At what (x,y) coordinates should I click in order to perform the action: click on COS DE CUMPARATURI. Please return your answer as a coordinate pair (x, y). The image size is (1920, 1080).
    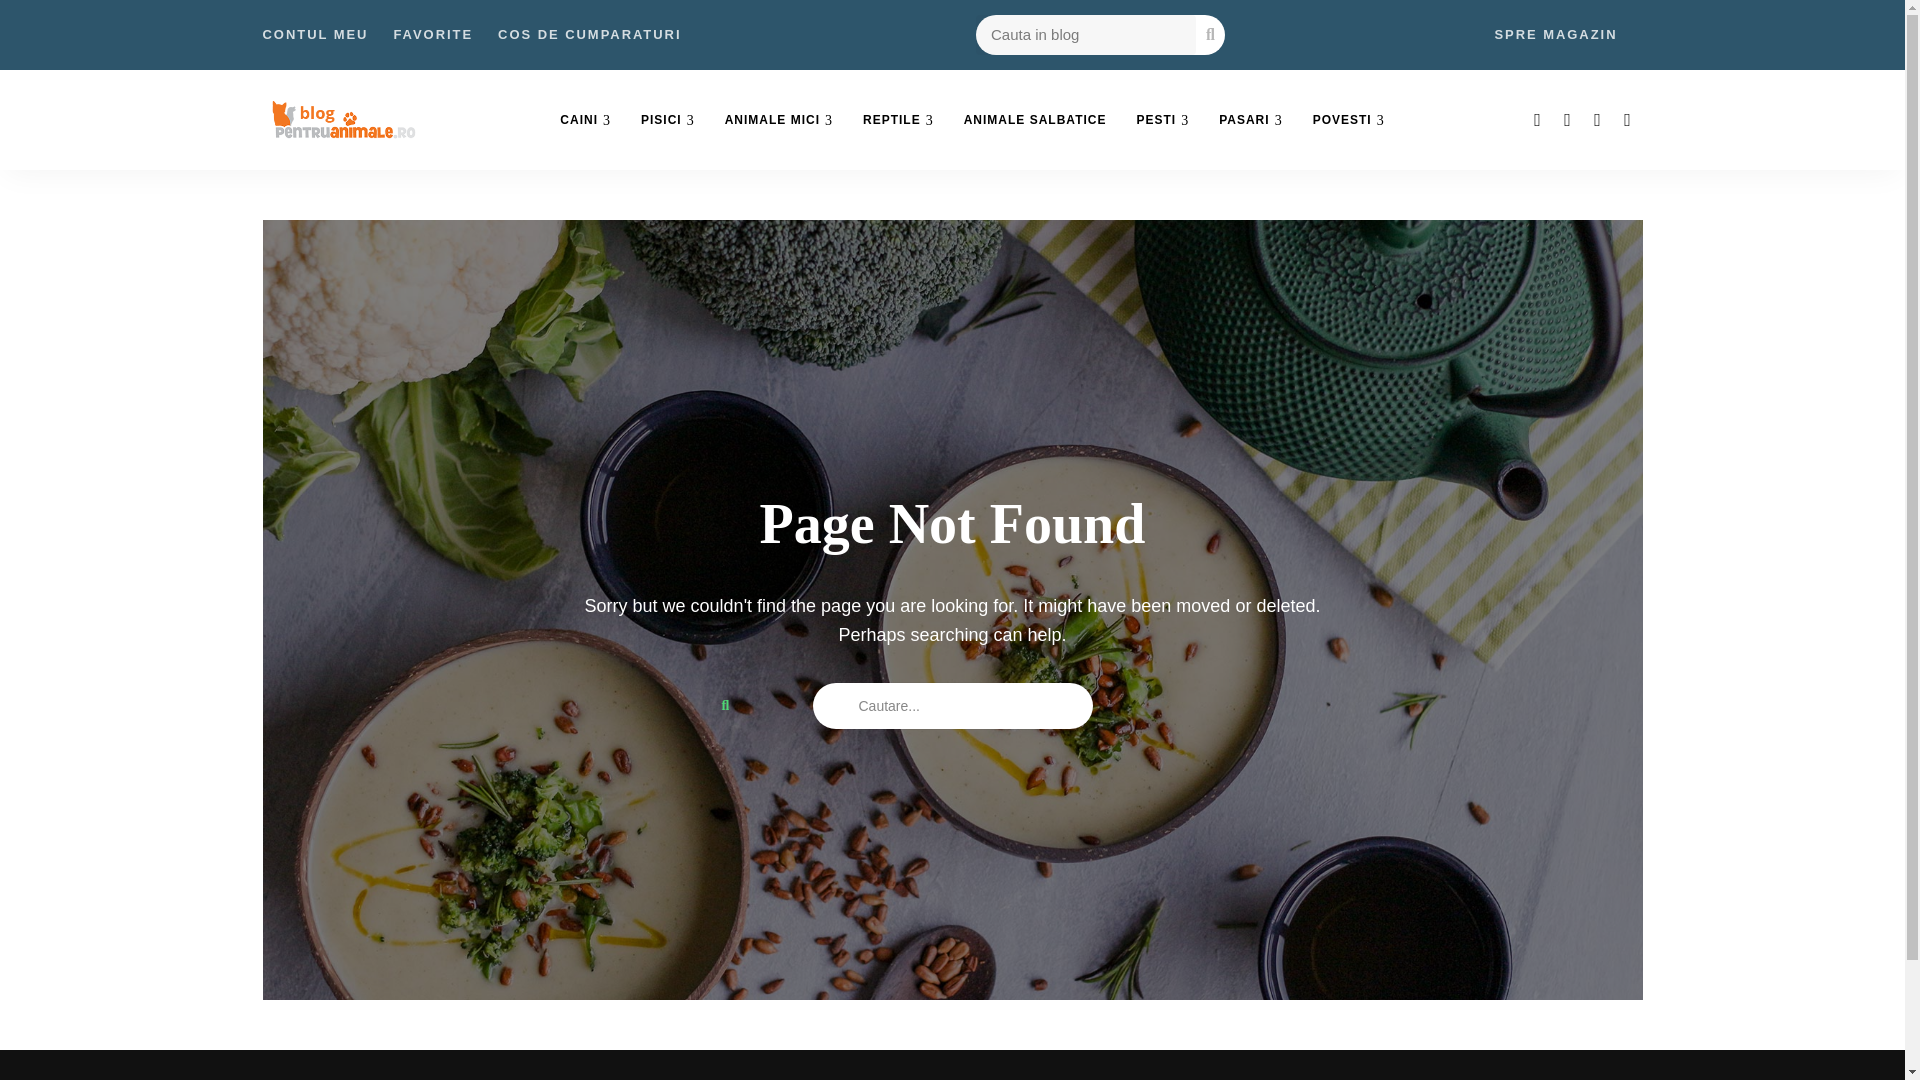
    Looking at the image, I should click on (589, 35).